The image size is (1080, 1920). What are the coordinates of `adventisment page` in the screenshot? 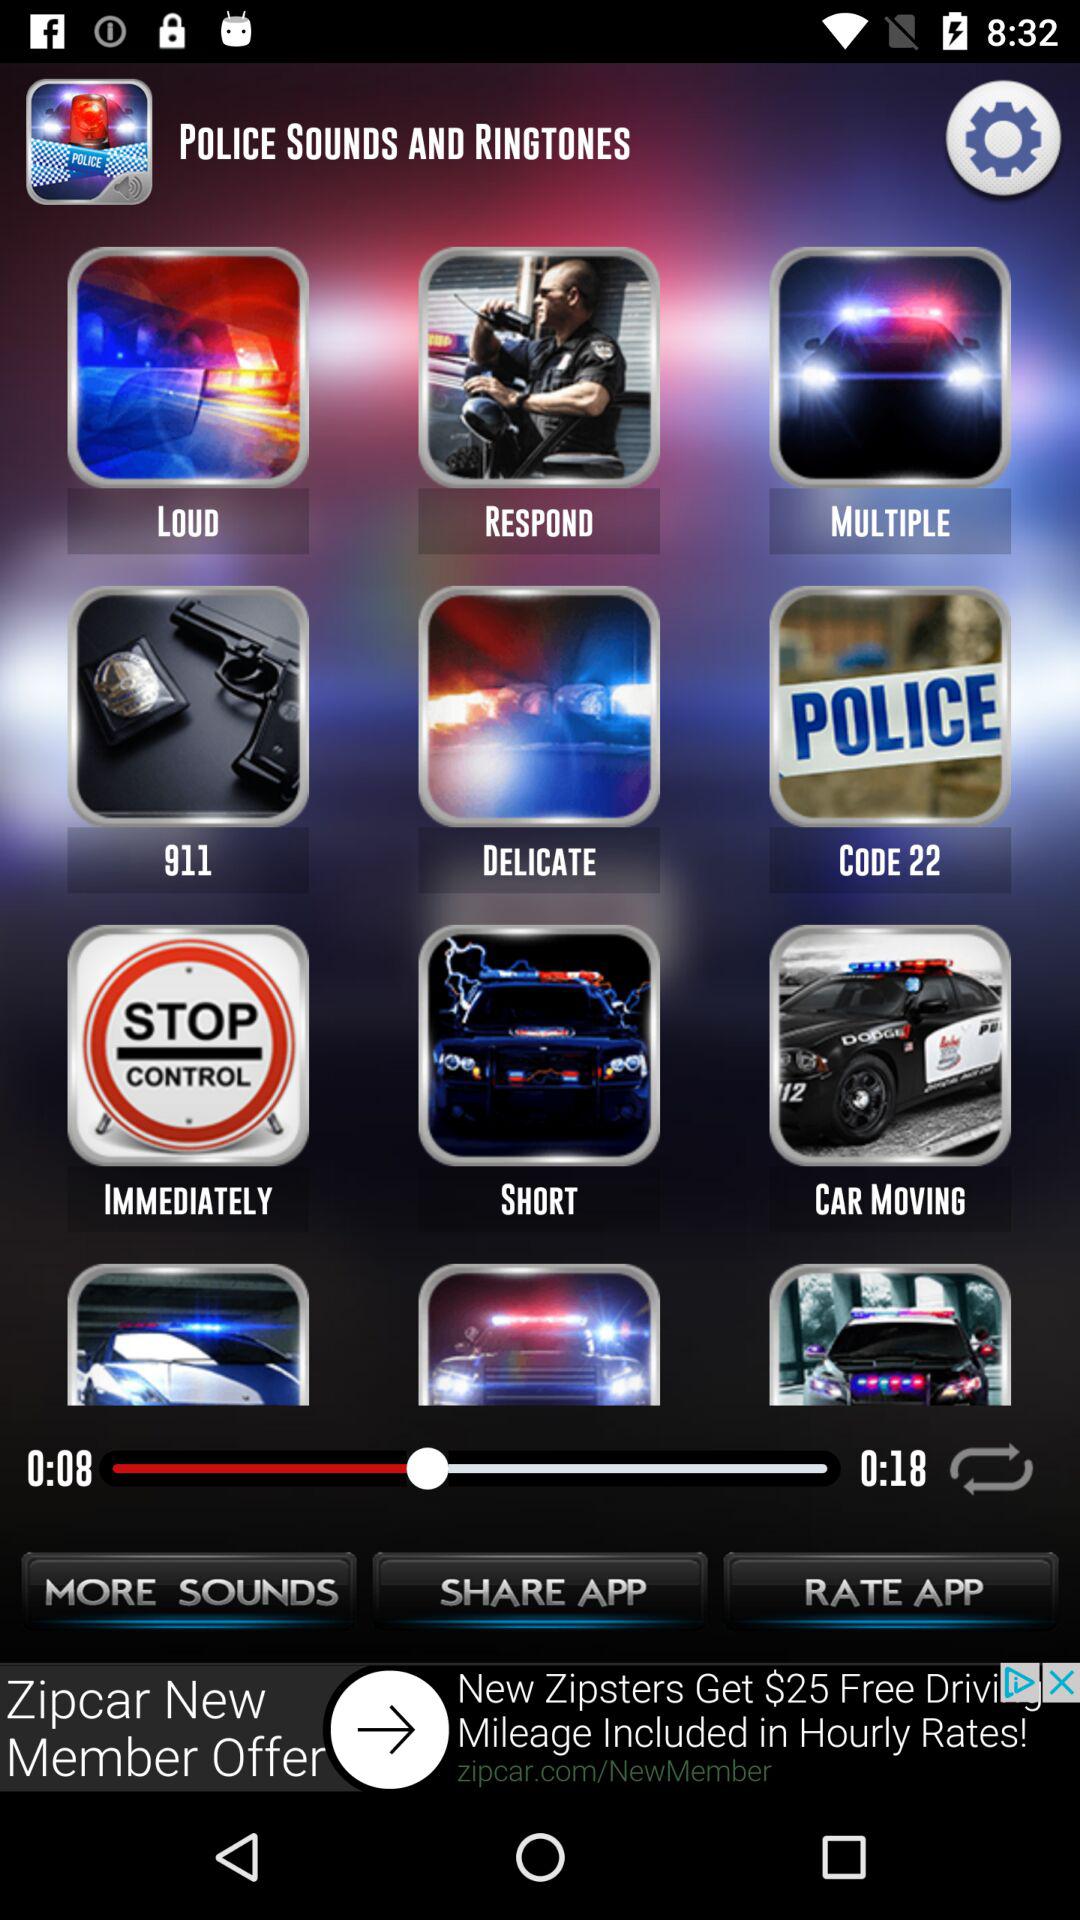 It's located at (540, 1728).